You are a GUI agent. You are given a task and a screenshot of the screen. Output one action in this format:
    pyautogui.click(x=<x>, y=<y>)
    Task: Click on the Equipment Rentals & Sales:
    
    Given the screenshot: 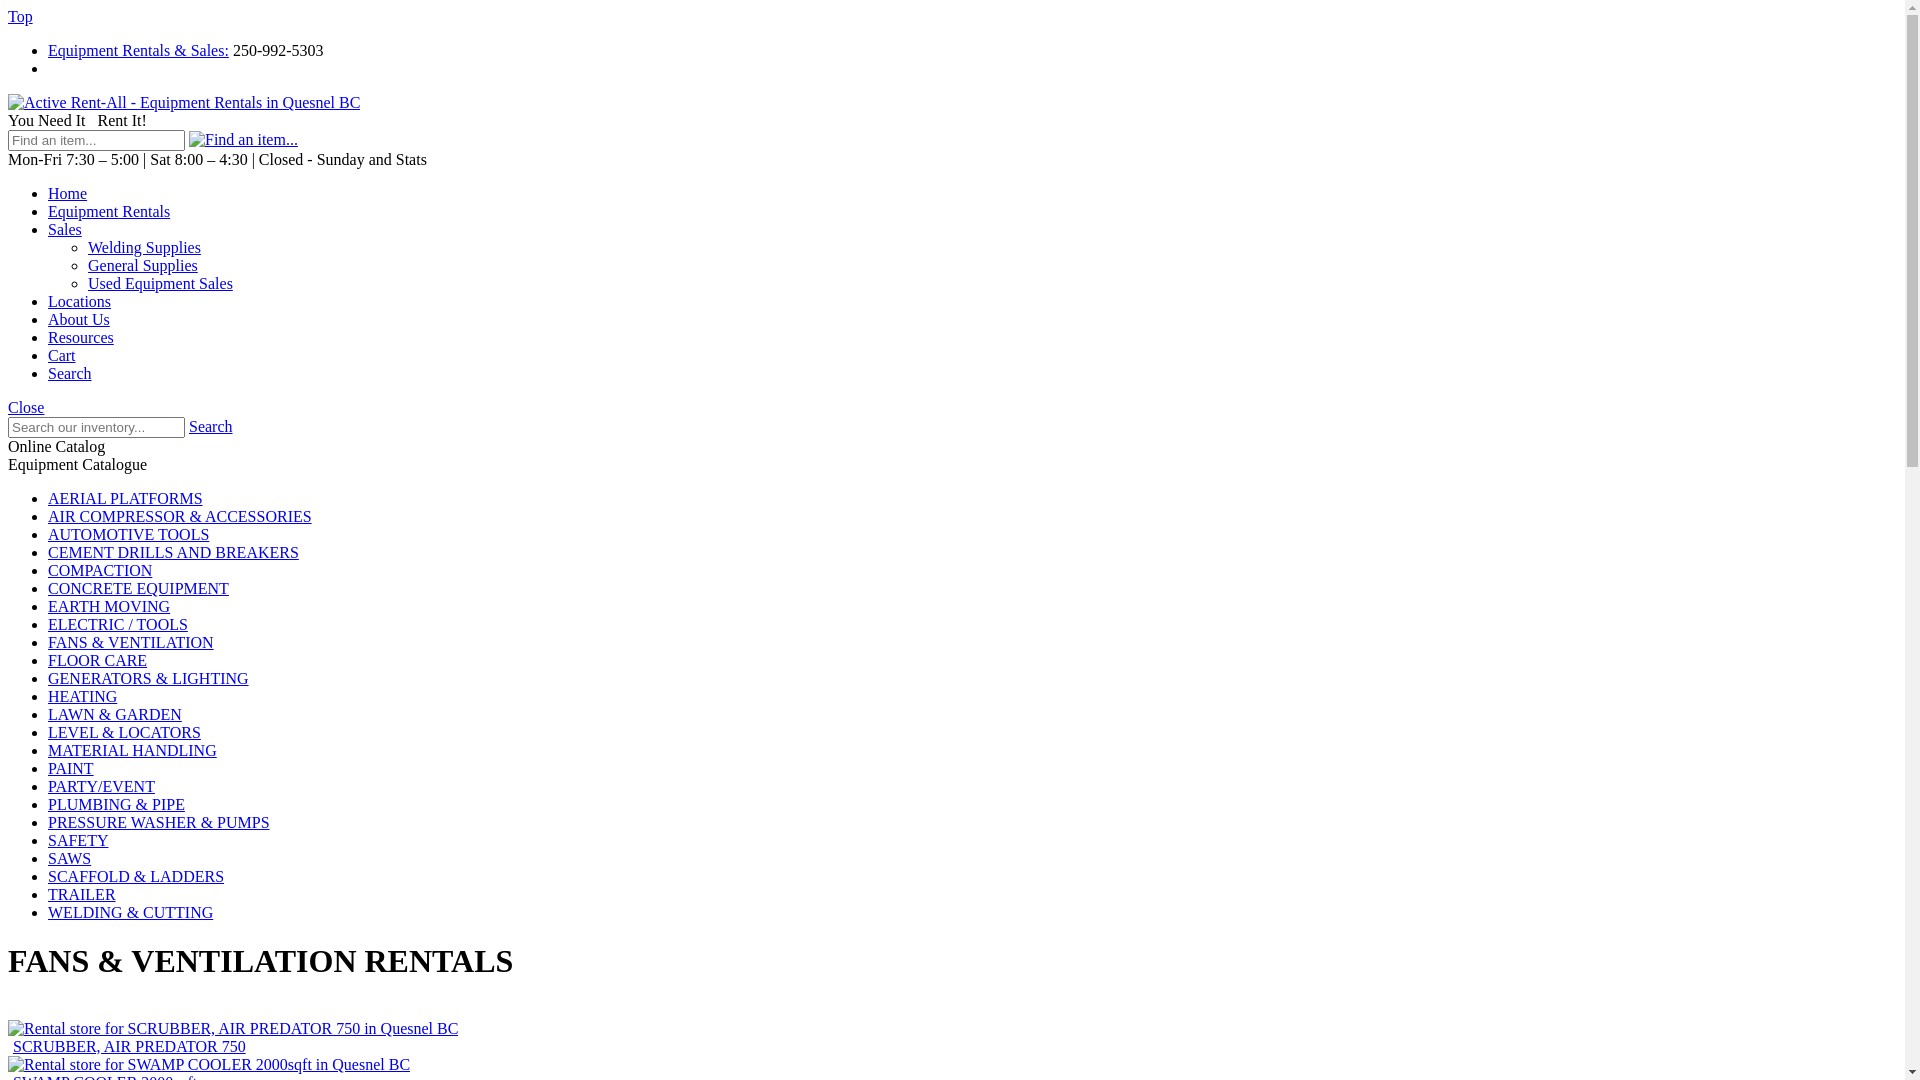 What is the action you would take?
    pyautogui.click(x=138, y=50)
    